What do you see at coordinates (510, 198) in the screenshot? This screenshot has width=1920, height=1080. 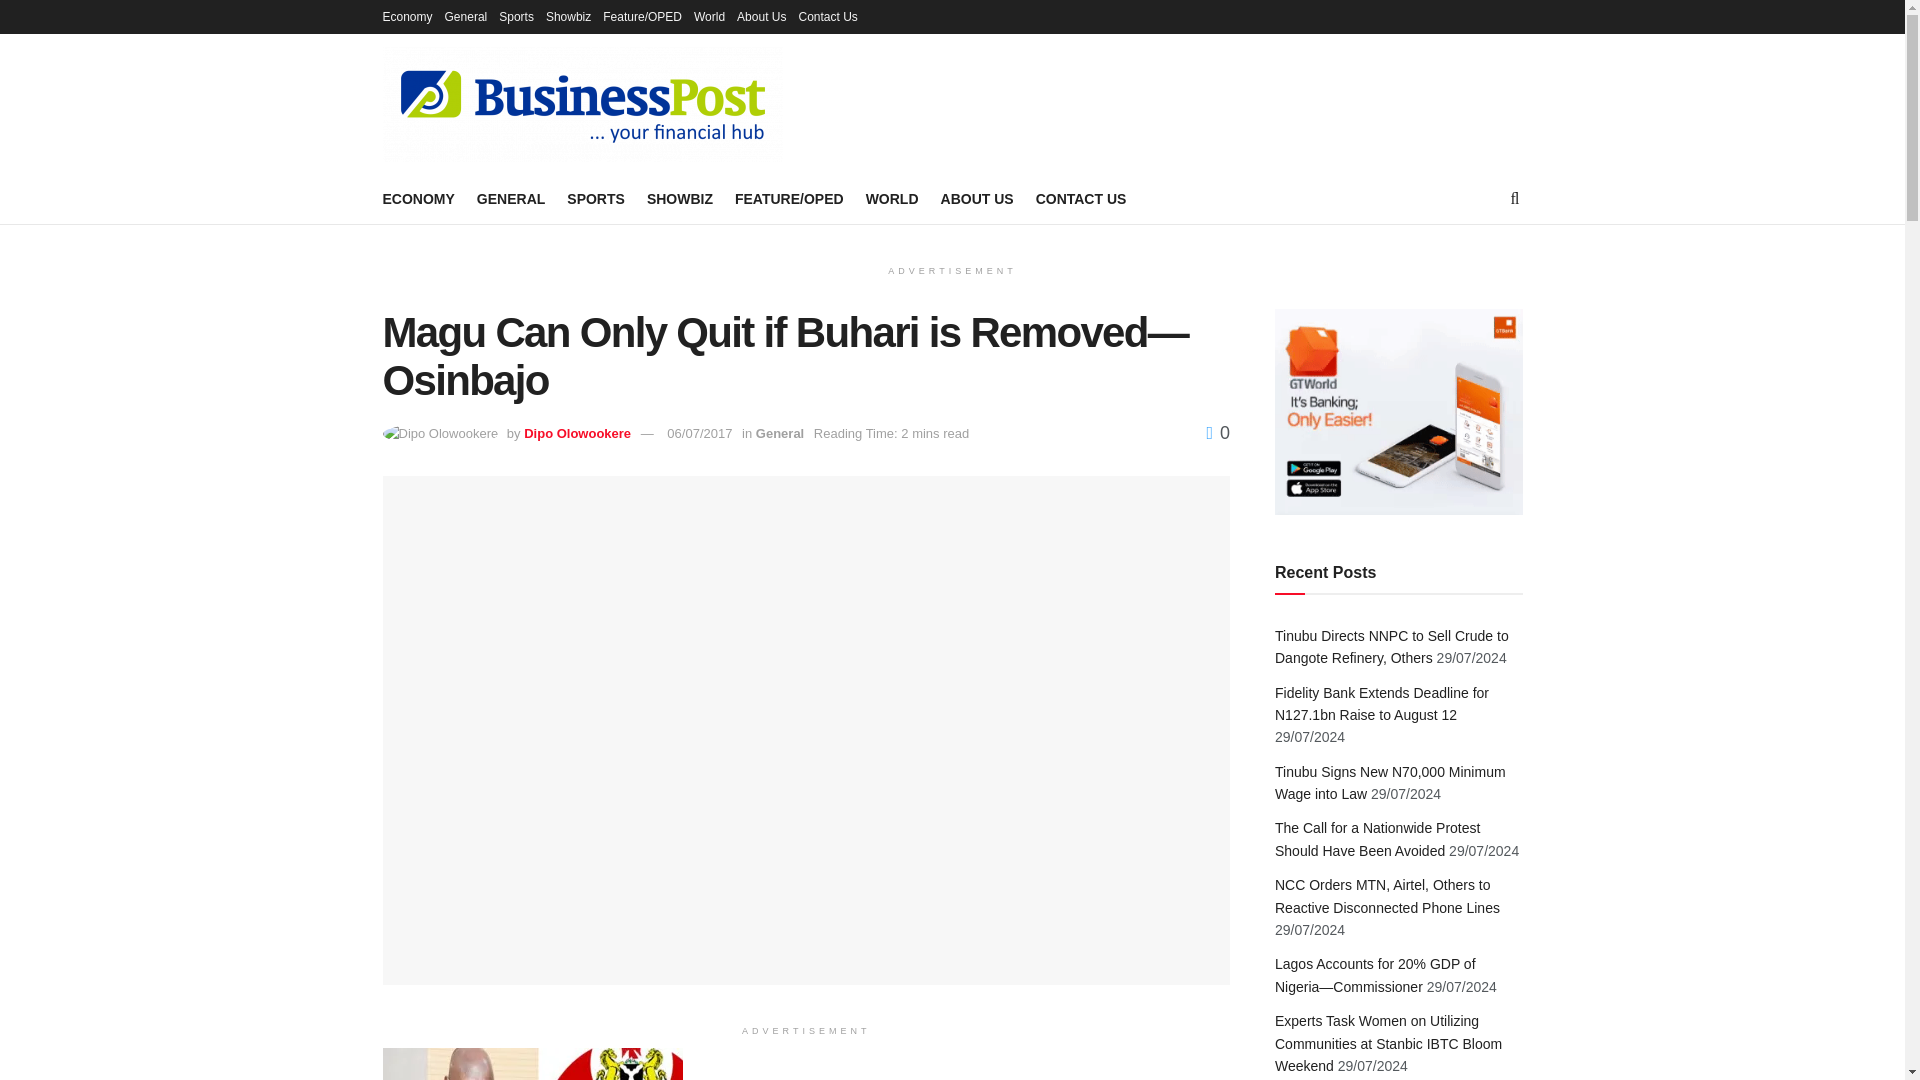 I see `GENERAL` at bounding box center [510, 198].